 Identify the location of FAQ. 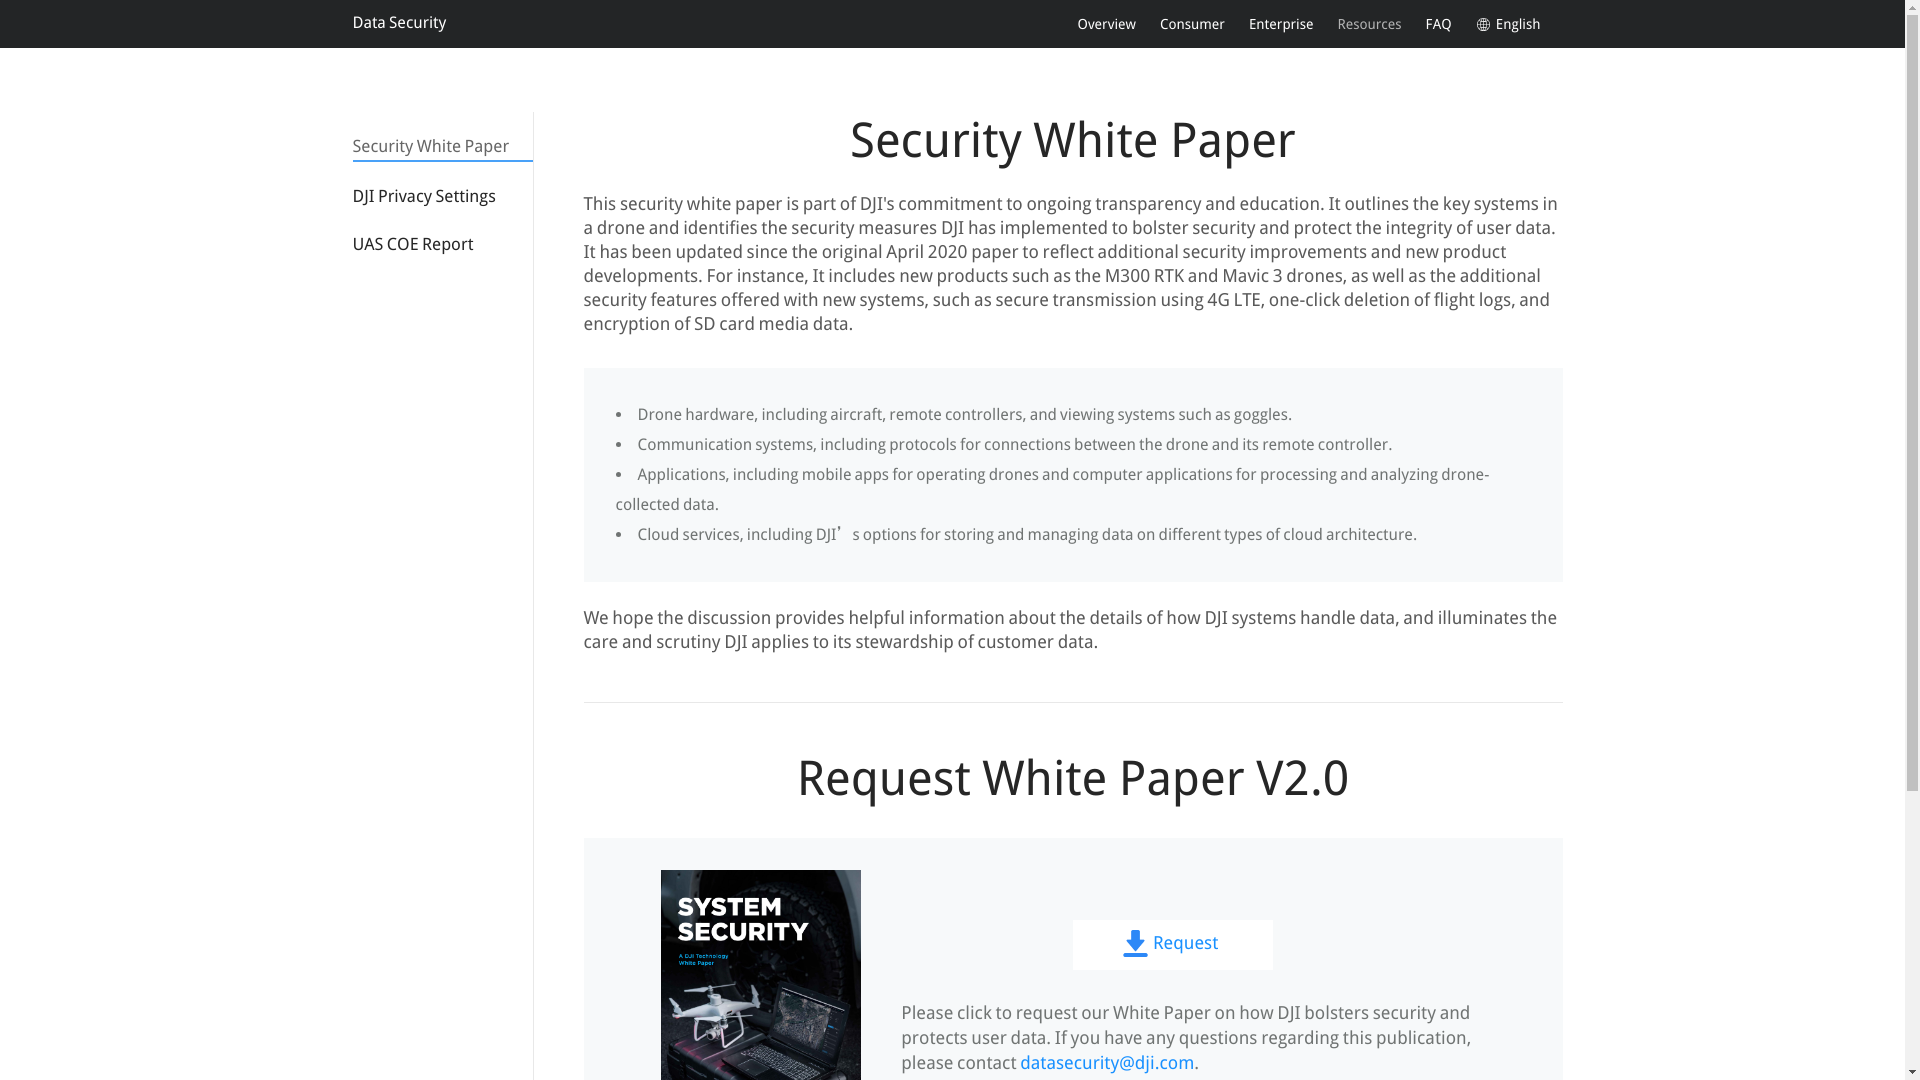
(1438, 24).